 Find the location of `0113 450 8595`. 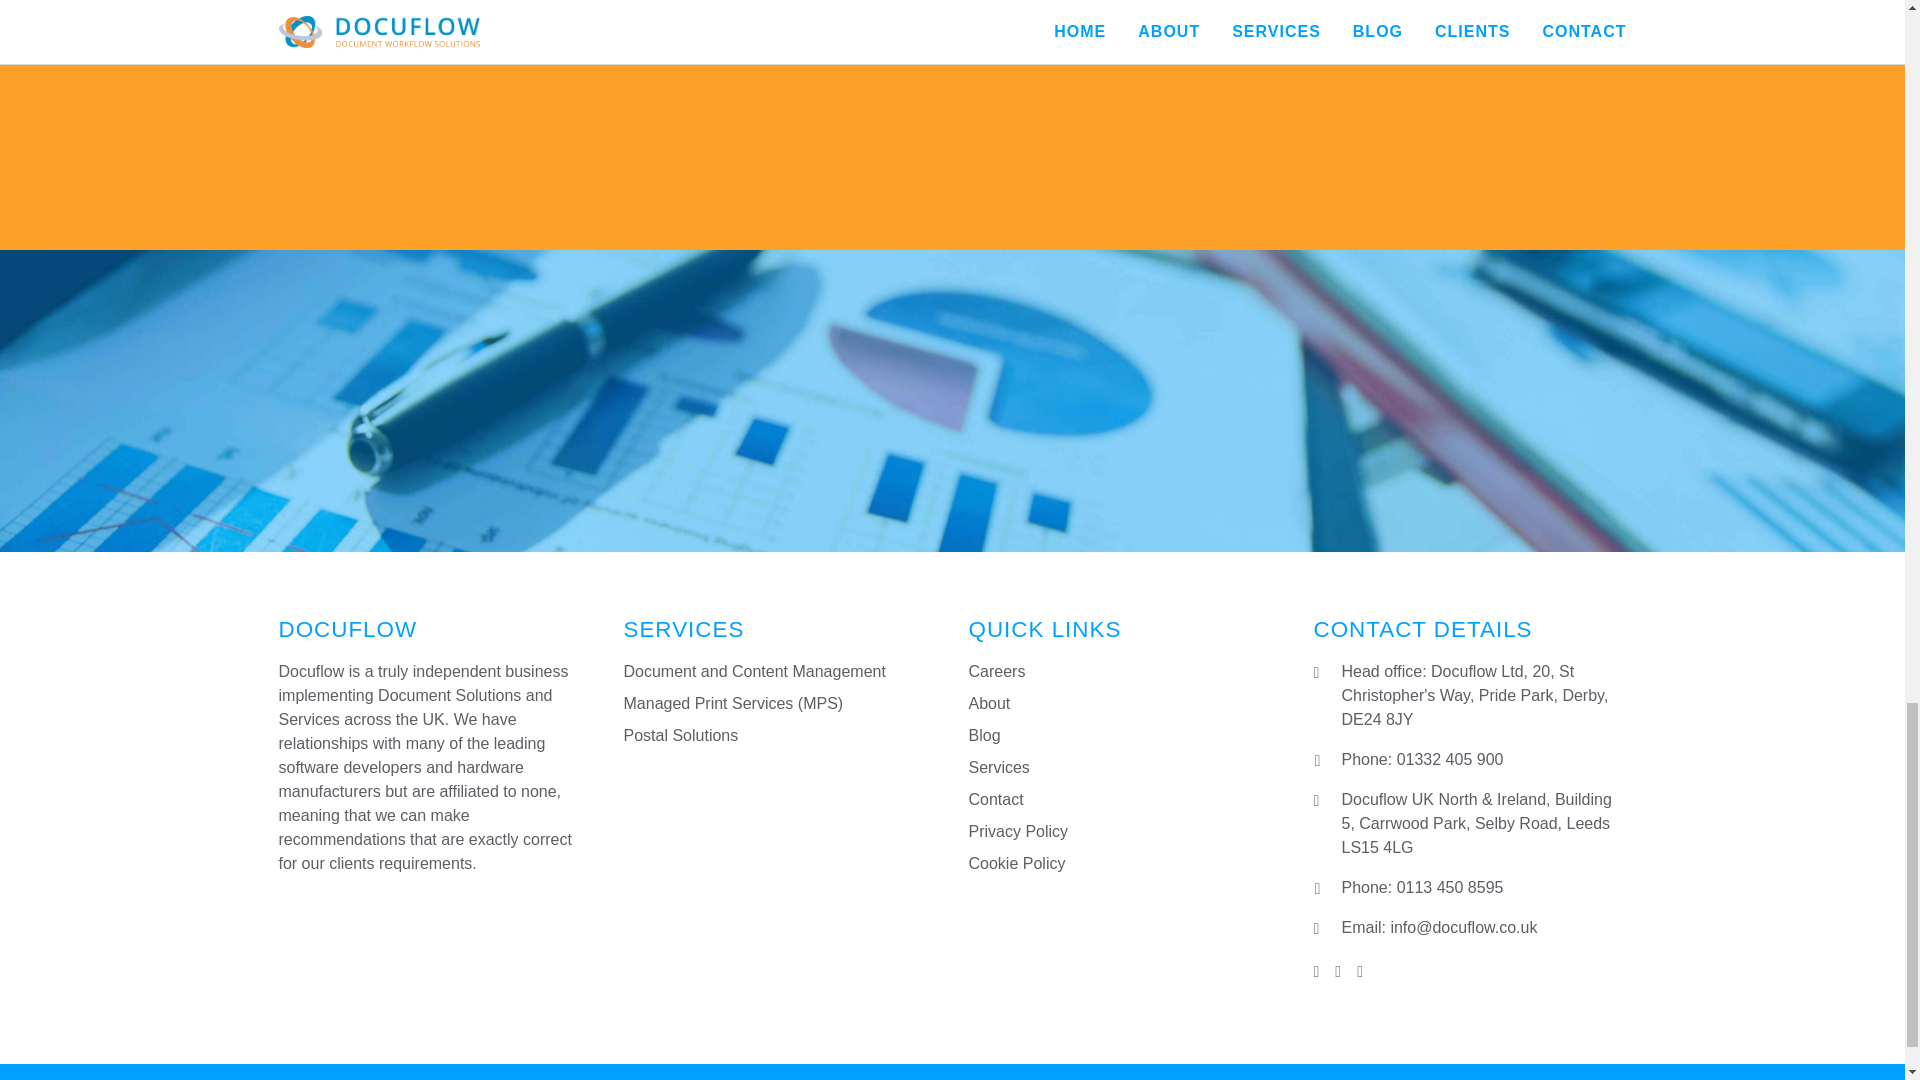

0113 450 8595 is located at coordinates (1450, 888).